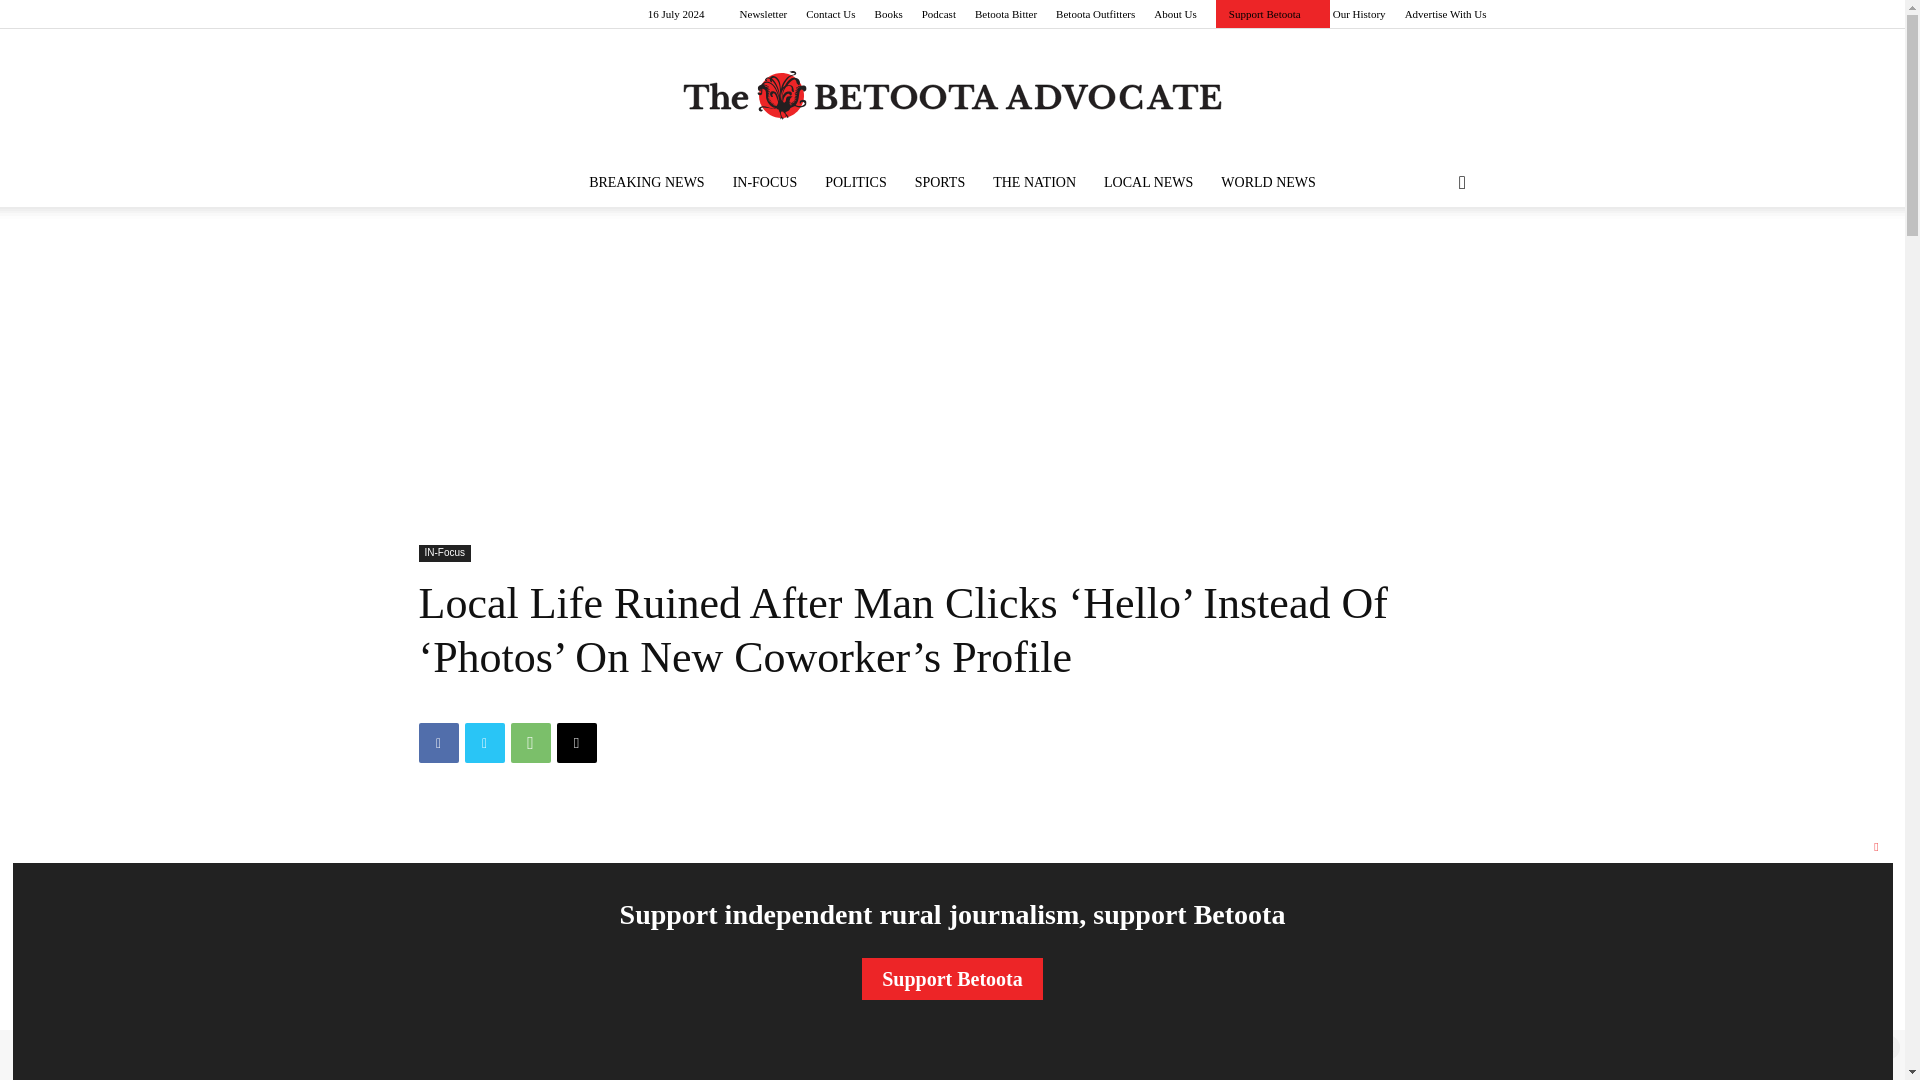 This screenshot has height=1080, width=1920. Describe the element at coordinates (888, 14) in the screenshot. I see `Books` at that location.